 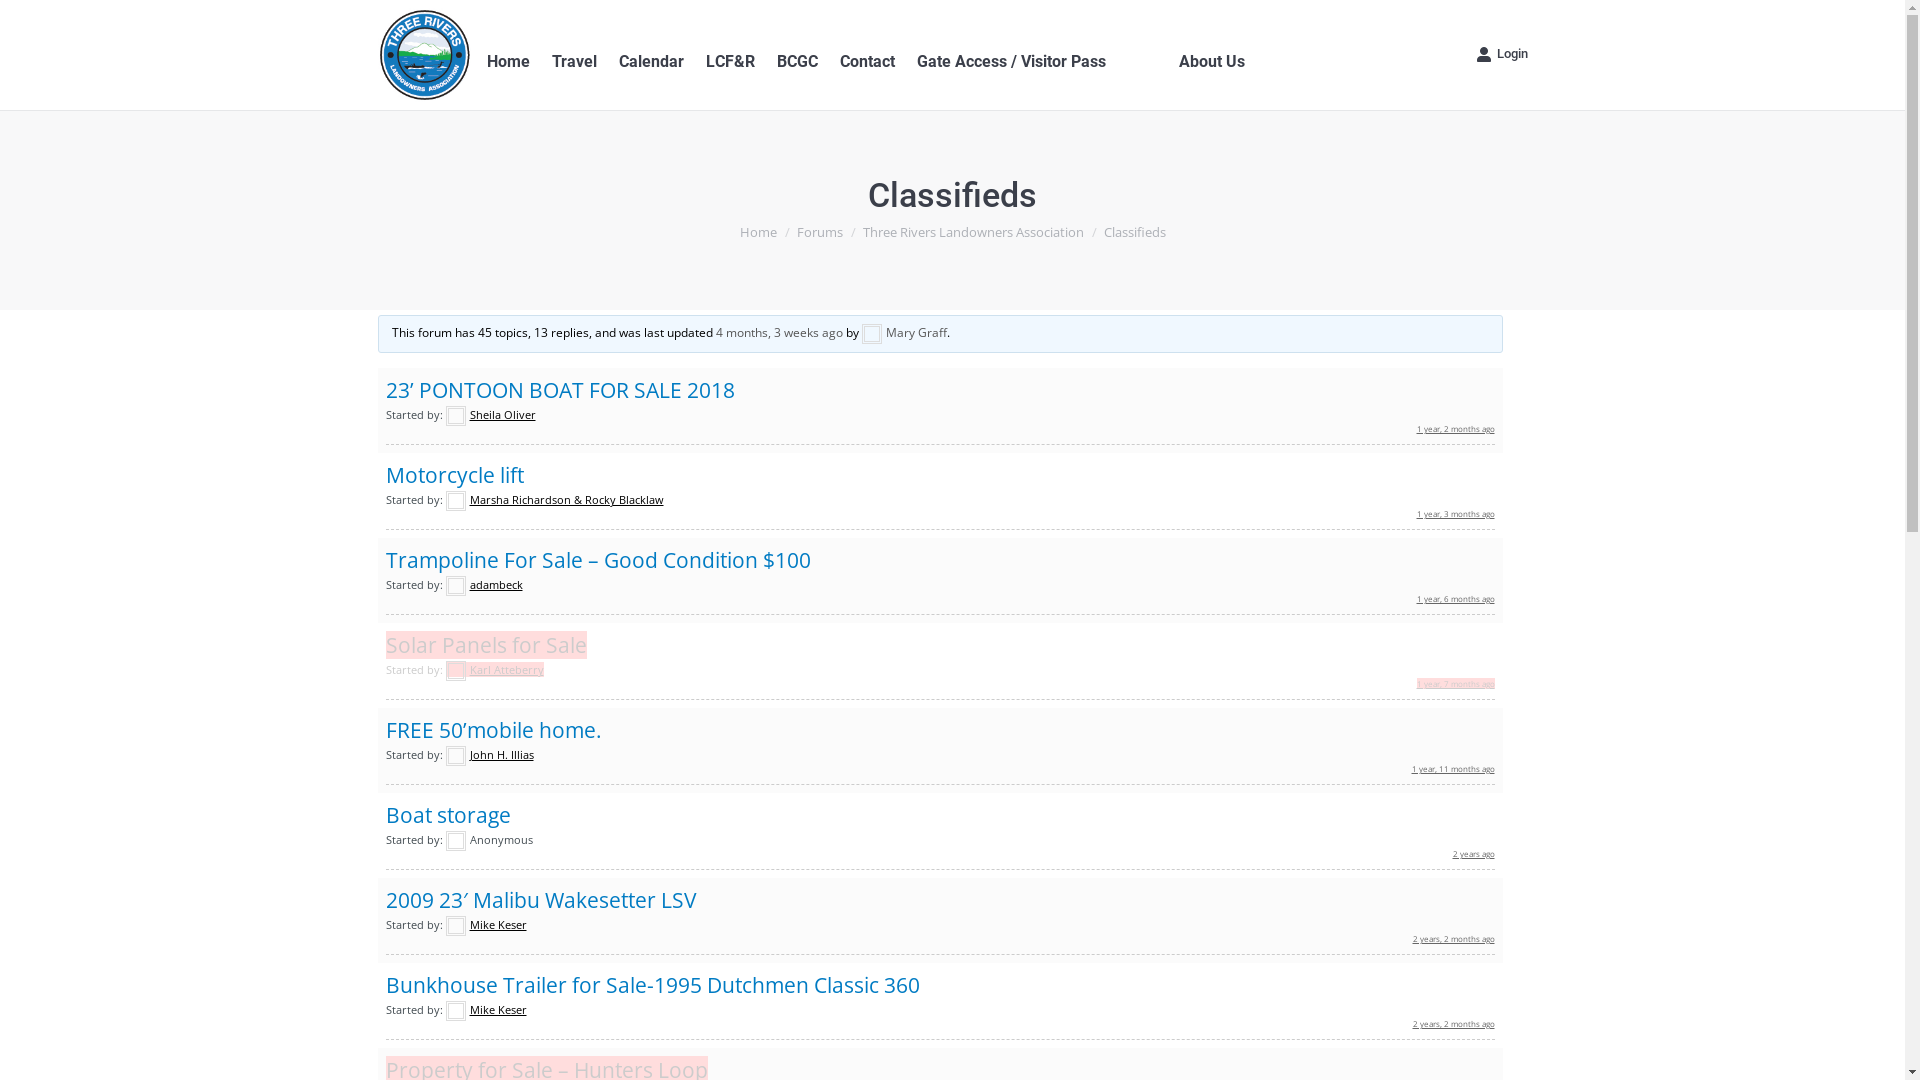 What do you see at coordinates (796, 62) in the screenshot?
I see `BCGC` at bounding box center [796, 62].